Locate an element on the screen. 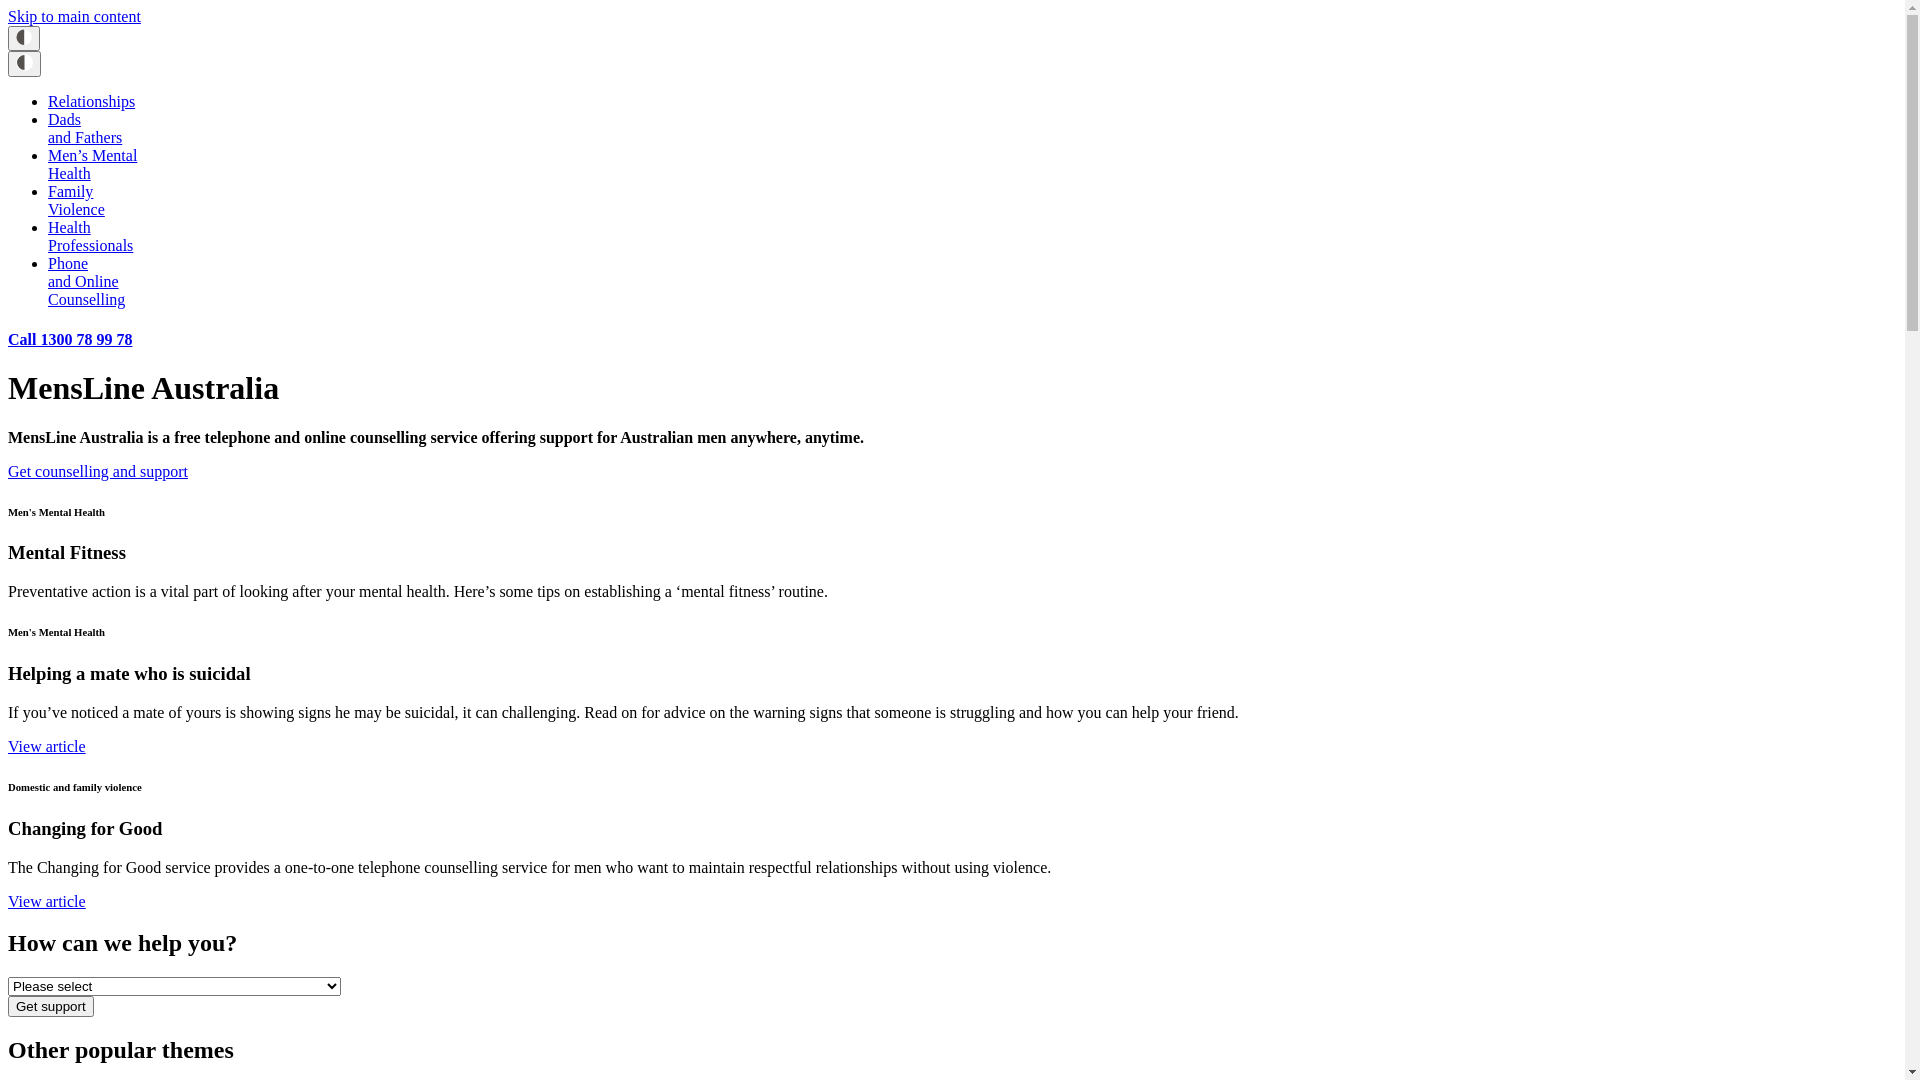  Call 1300 78 99 78 is located at coordinates (70, 340).